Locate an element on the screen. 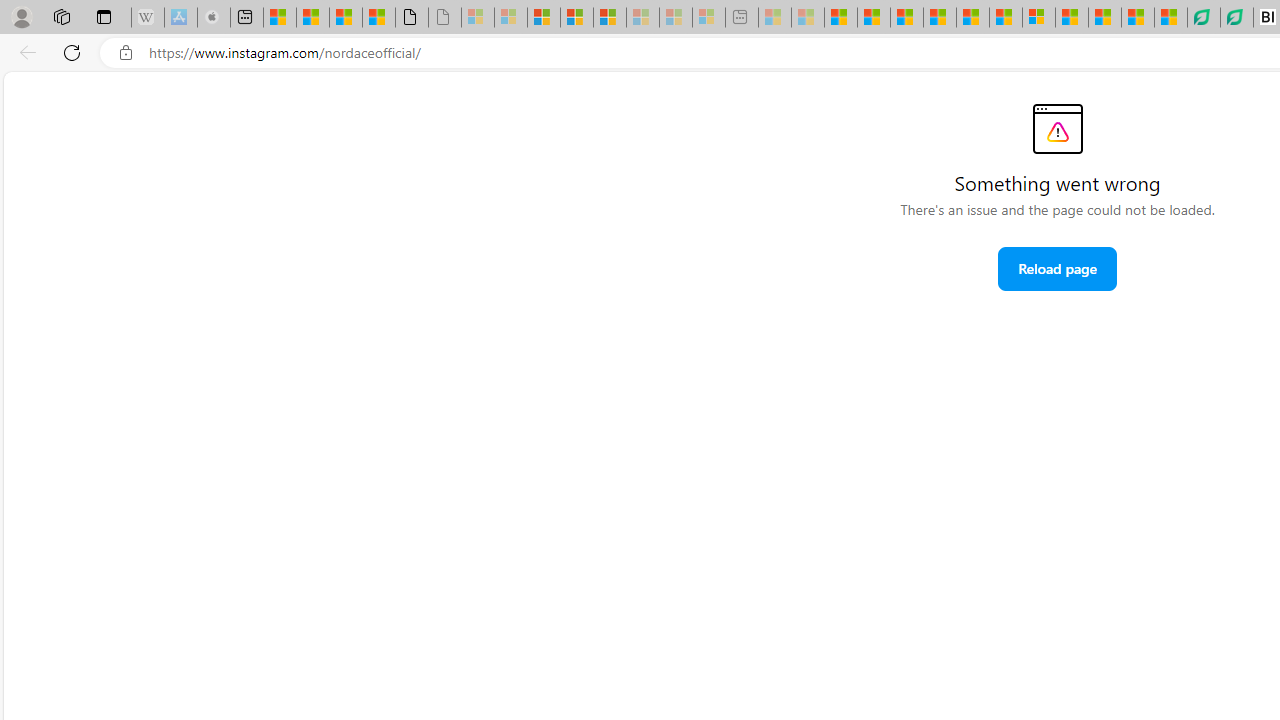  US Heat Deaths Soared To Record High Last Year is located at coordinates (1072, 18).